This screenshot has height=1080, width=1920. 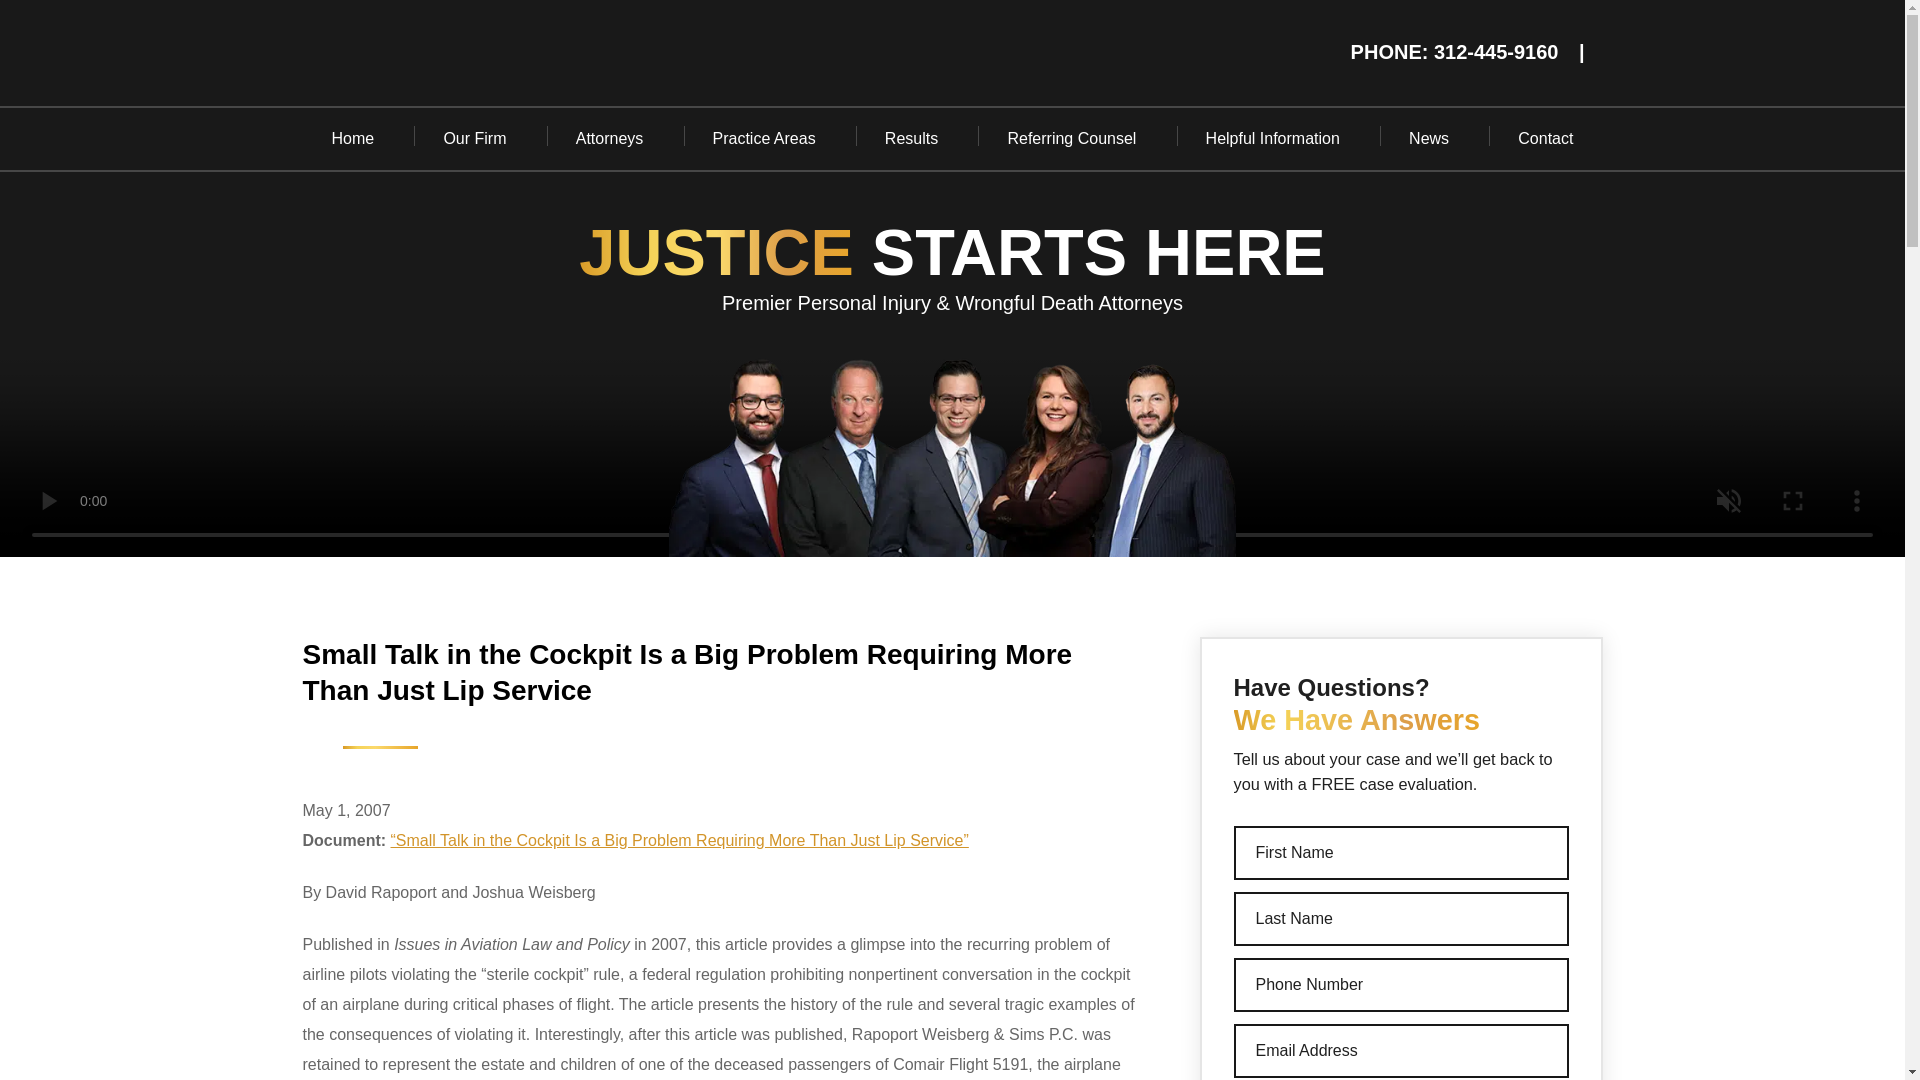 I want to click on Contact, so click(x=1545, y=138).